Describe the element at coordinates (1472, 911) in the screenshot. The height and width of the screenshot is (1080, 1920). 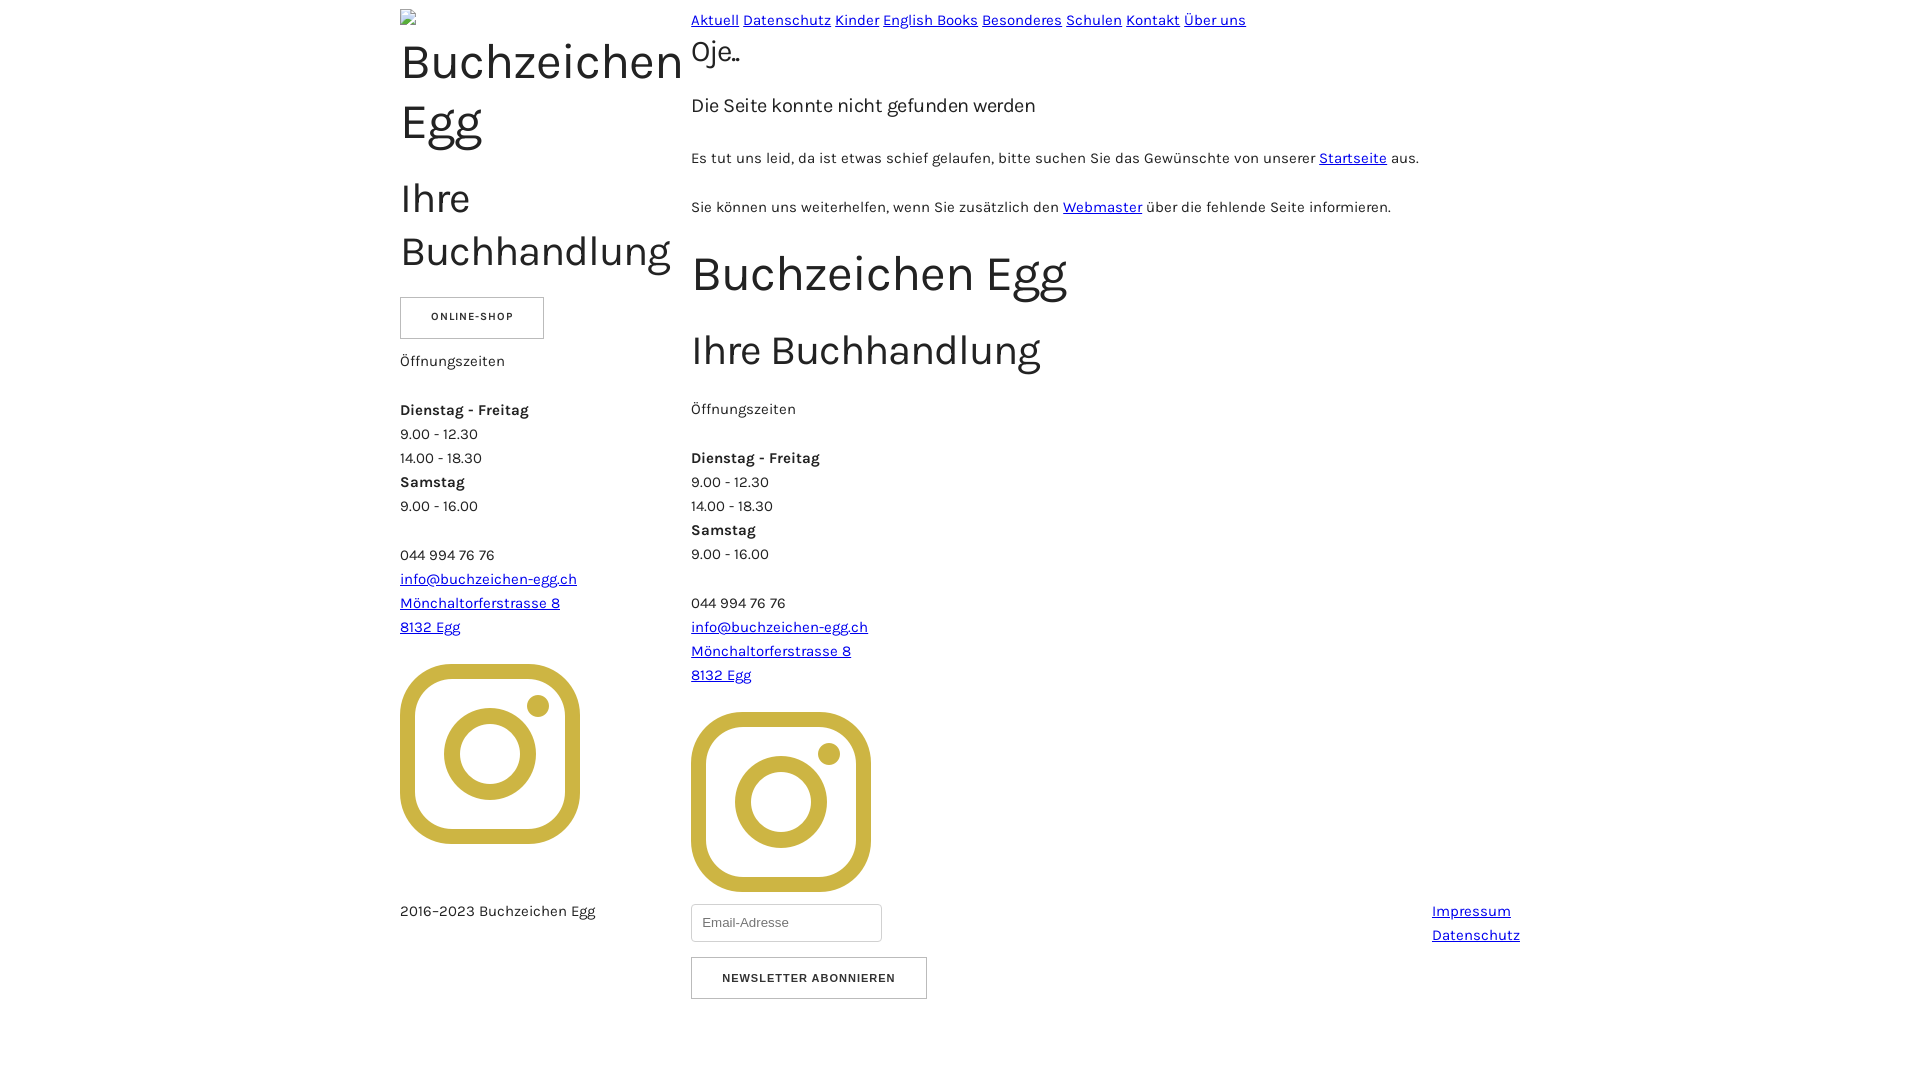
I see `Impressum` at that location.